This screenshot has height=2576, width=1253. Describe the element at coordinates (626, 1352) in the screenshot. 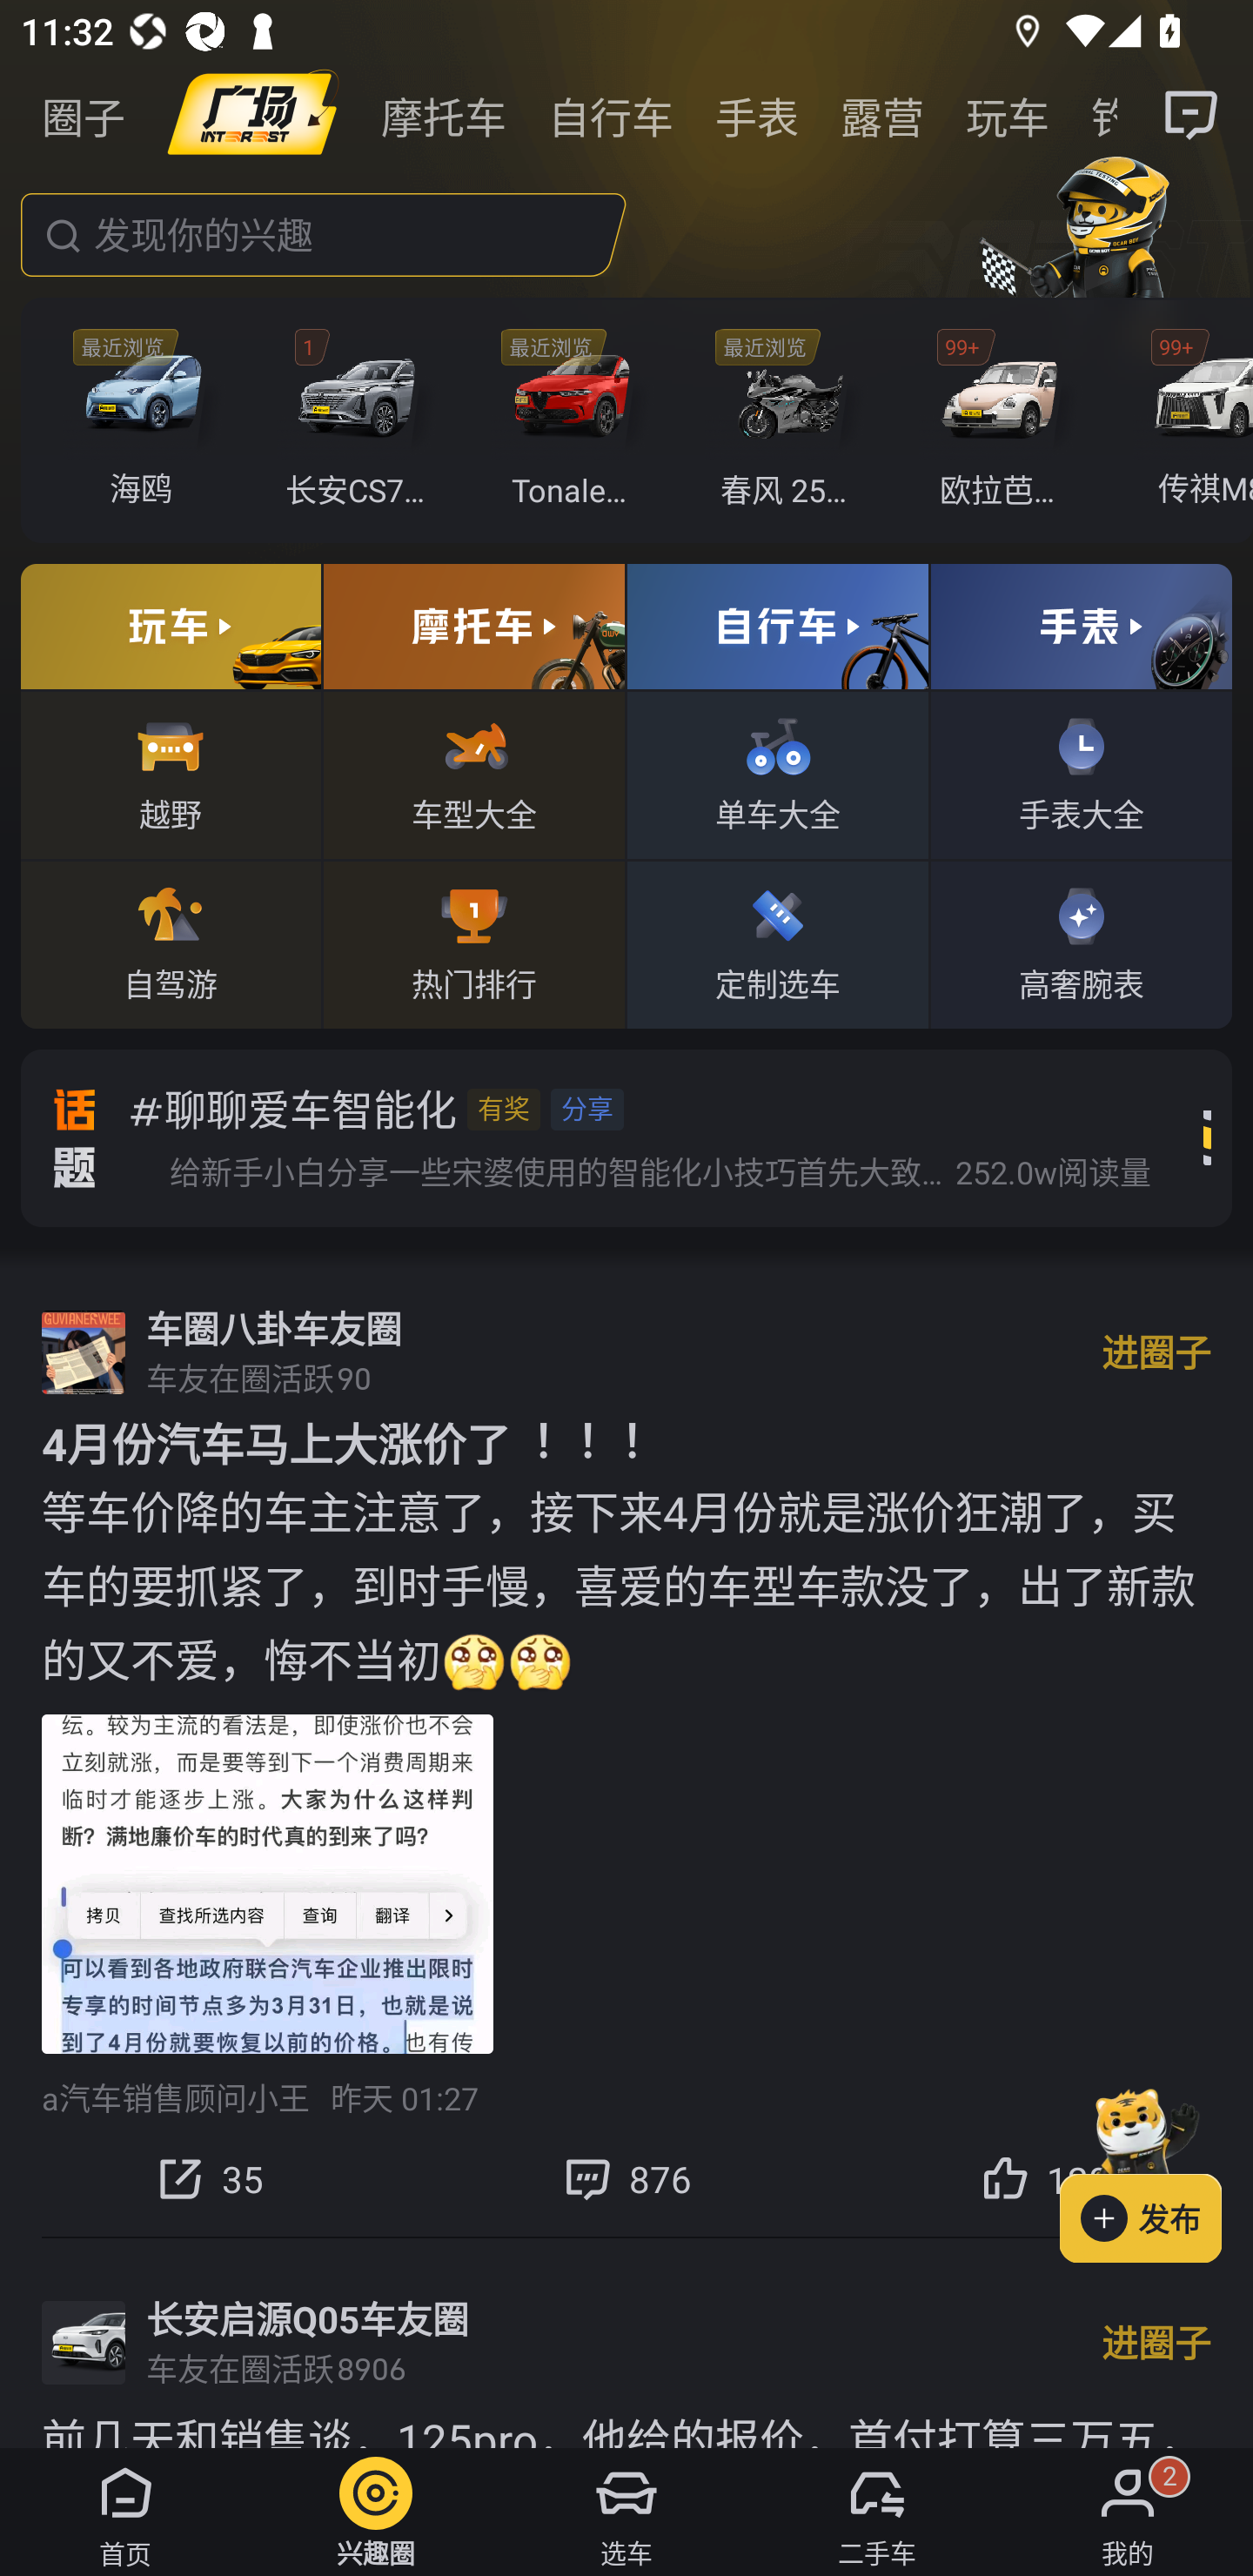

I see `车圈八卦车友圈 车友在圈活跃 90 进圈子` at that location.